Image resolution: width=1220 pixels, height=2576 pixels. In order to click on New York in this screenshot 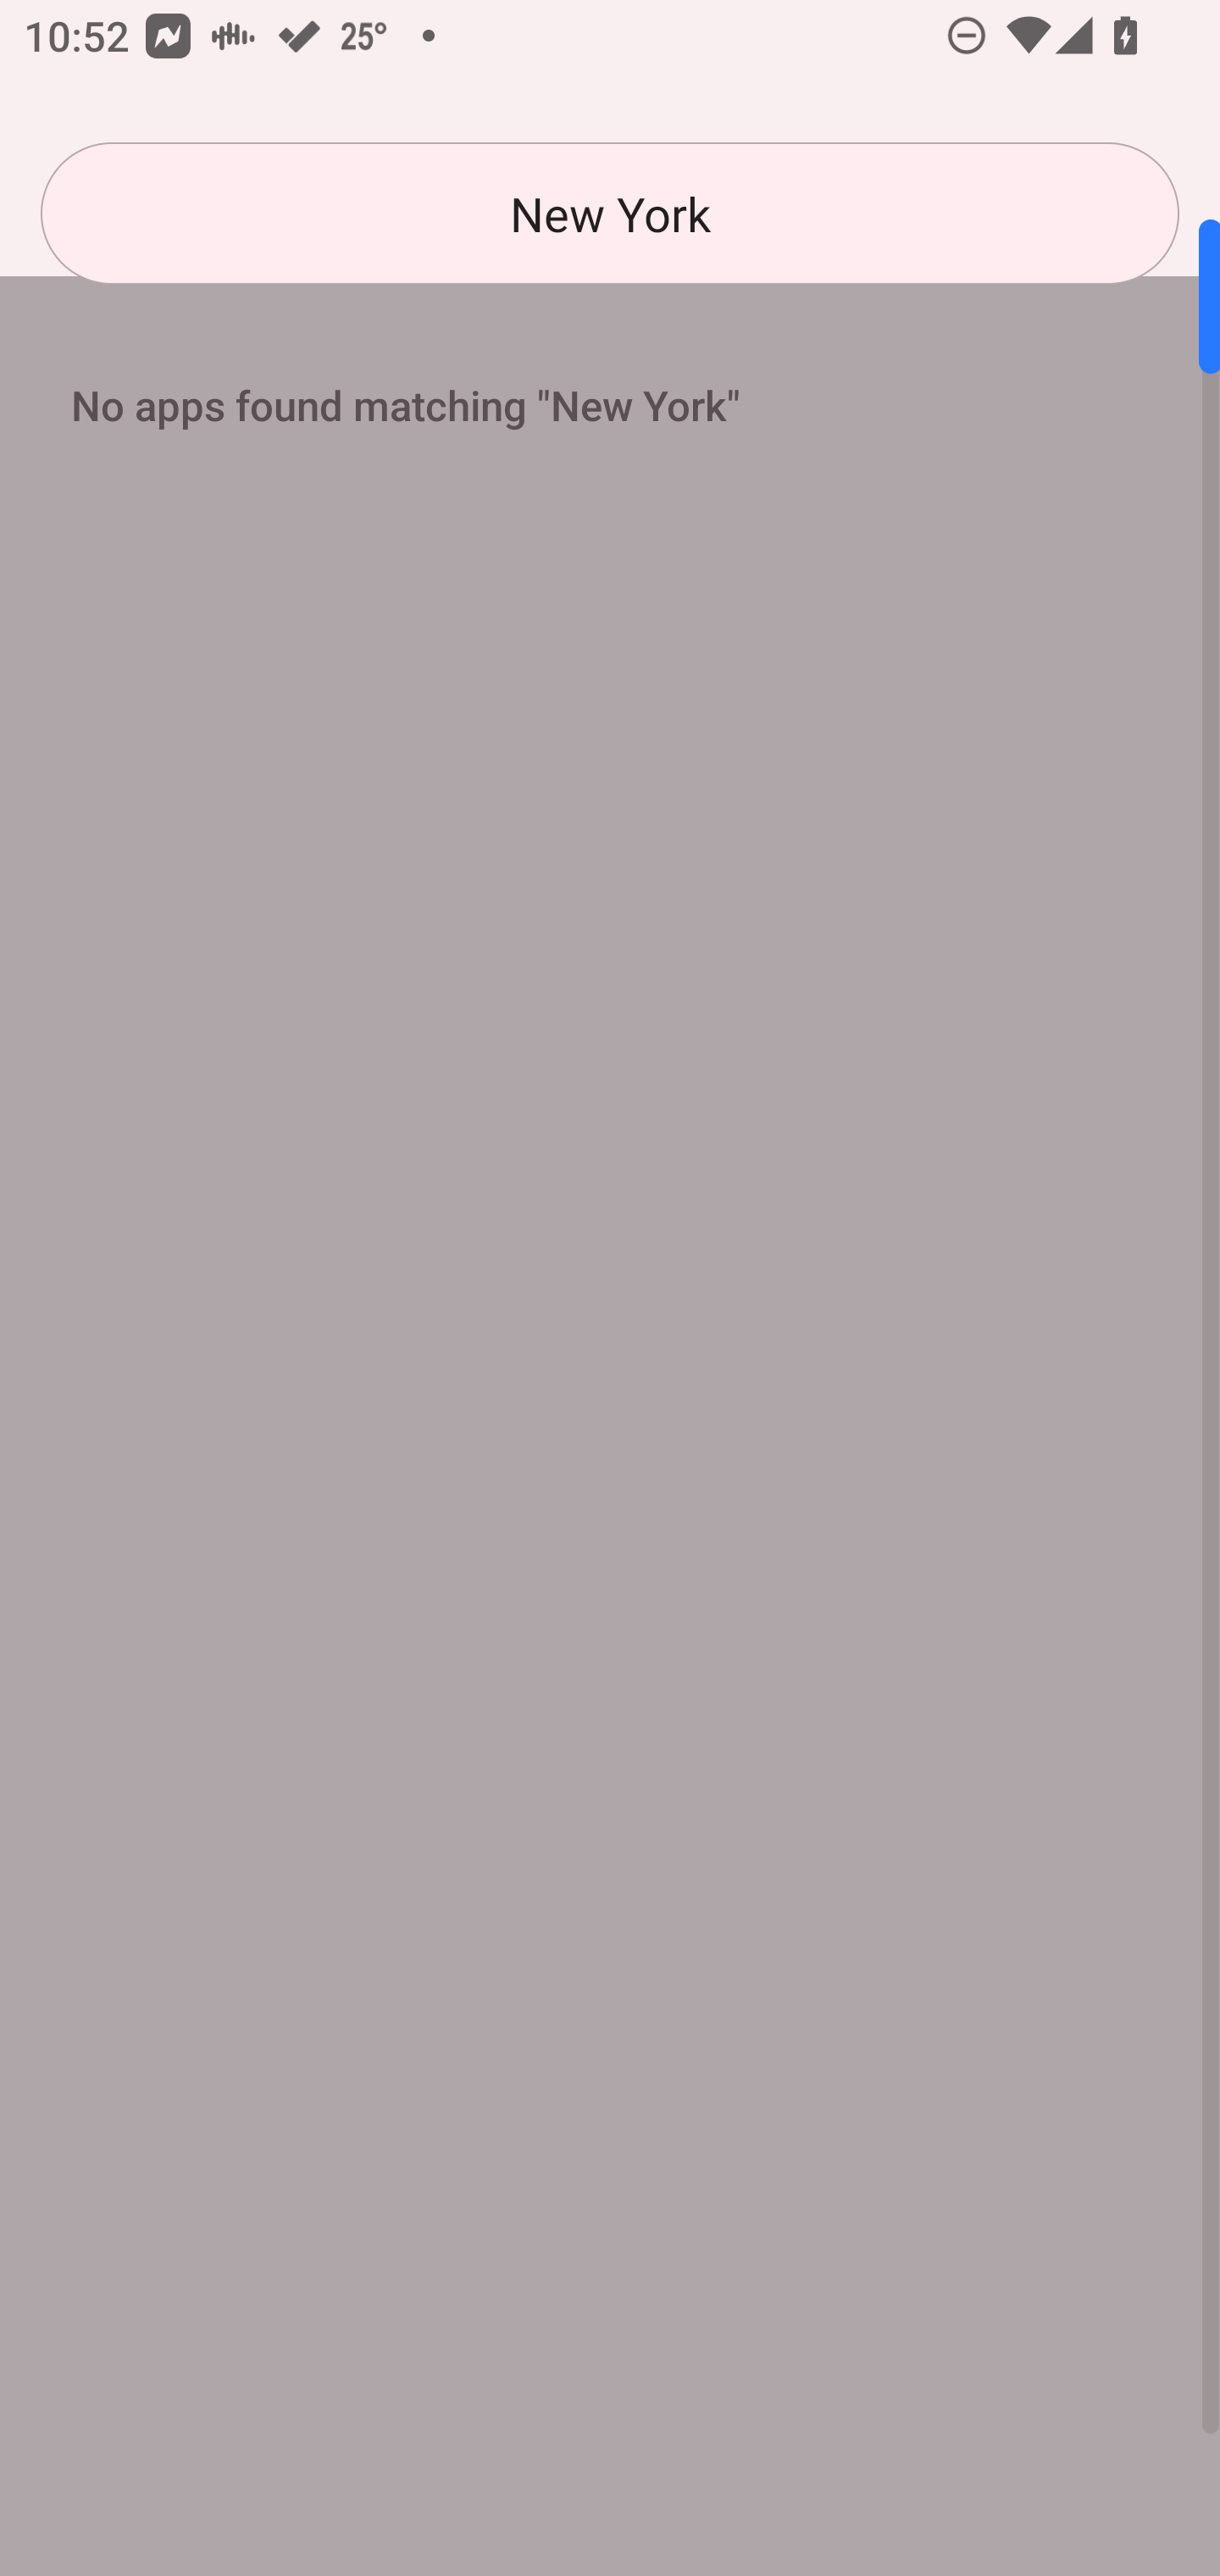, I will do `click(610, 214)`.